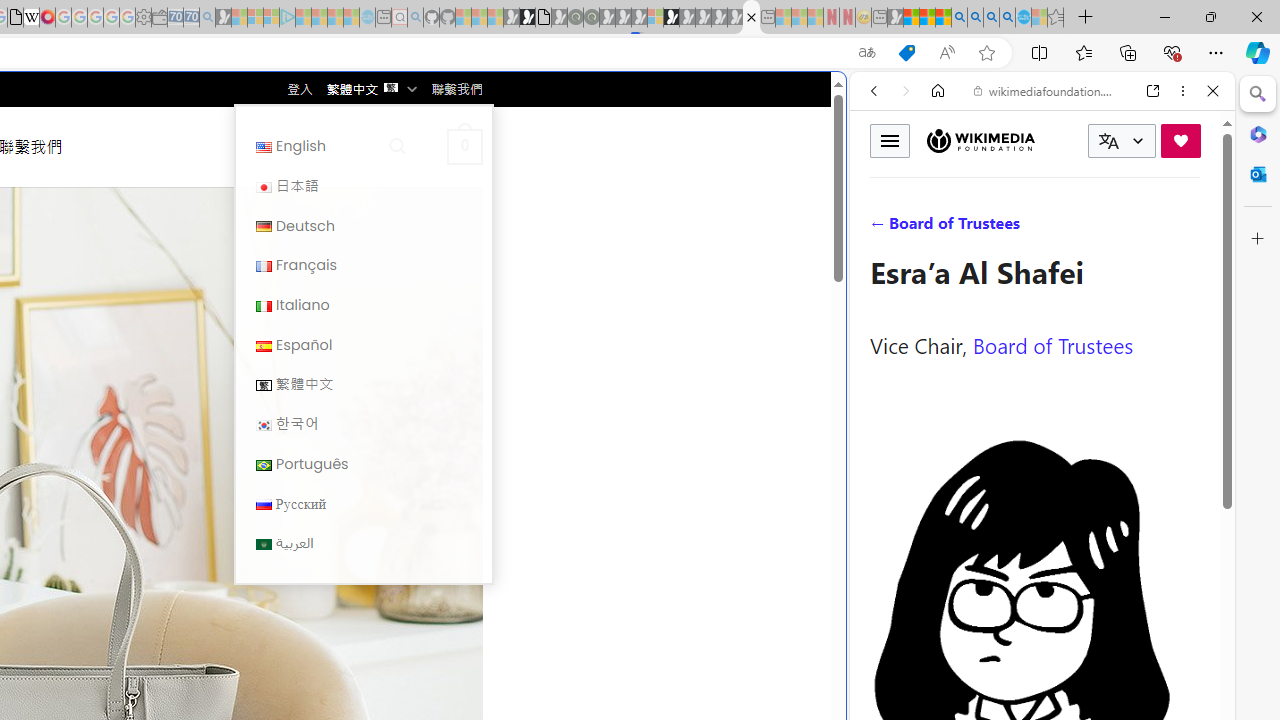 The width and height of the screenshot is (1280, 720). Describe the element at coordinates (1122, 141) in the screenshot. I see `CURRENT LANGUAGE:` at that location.